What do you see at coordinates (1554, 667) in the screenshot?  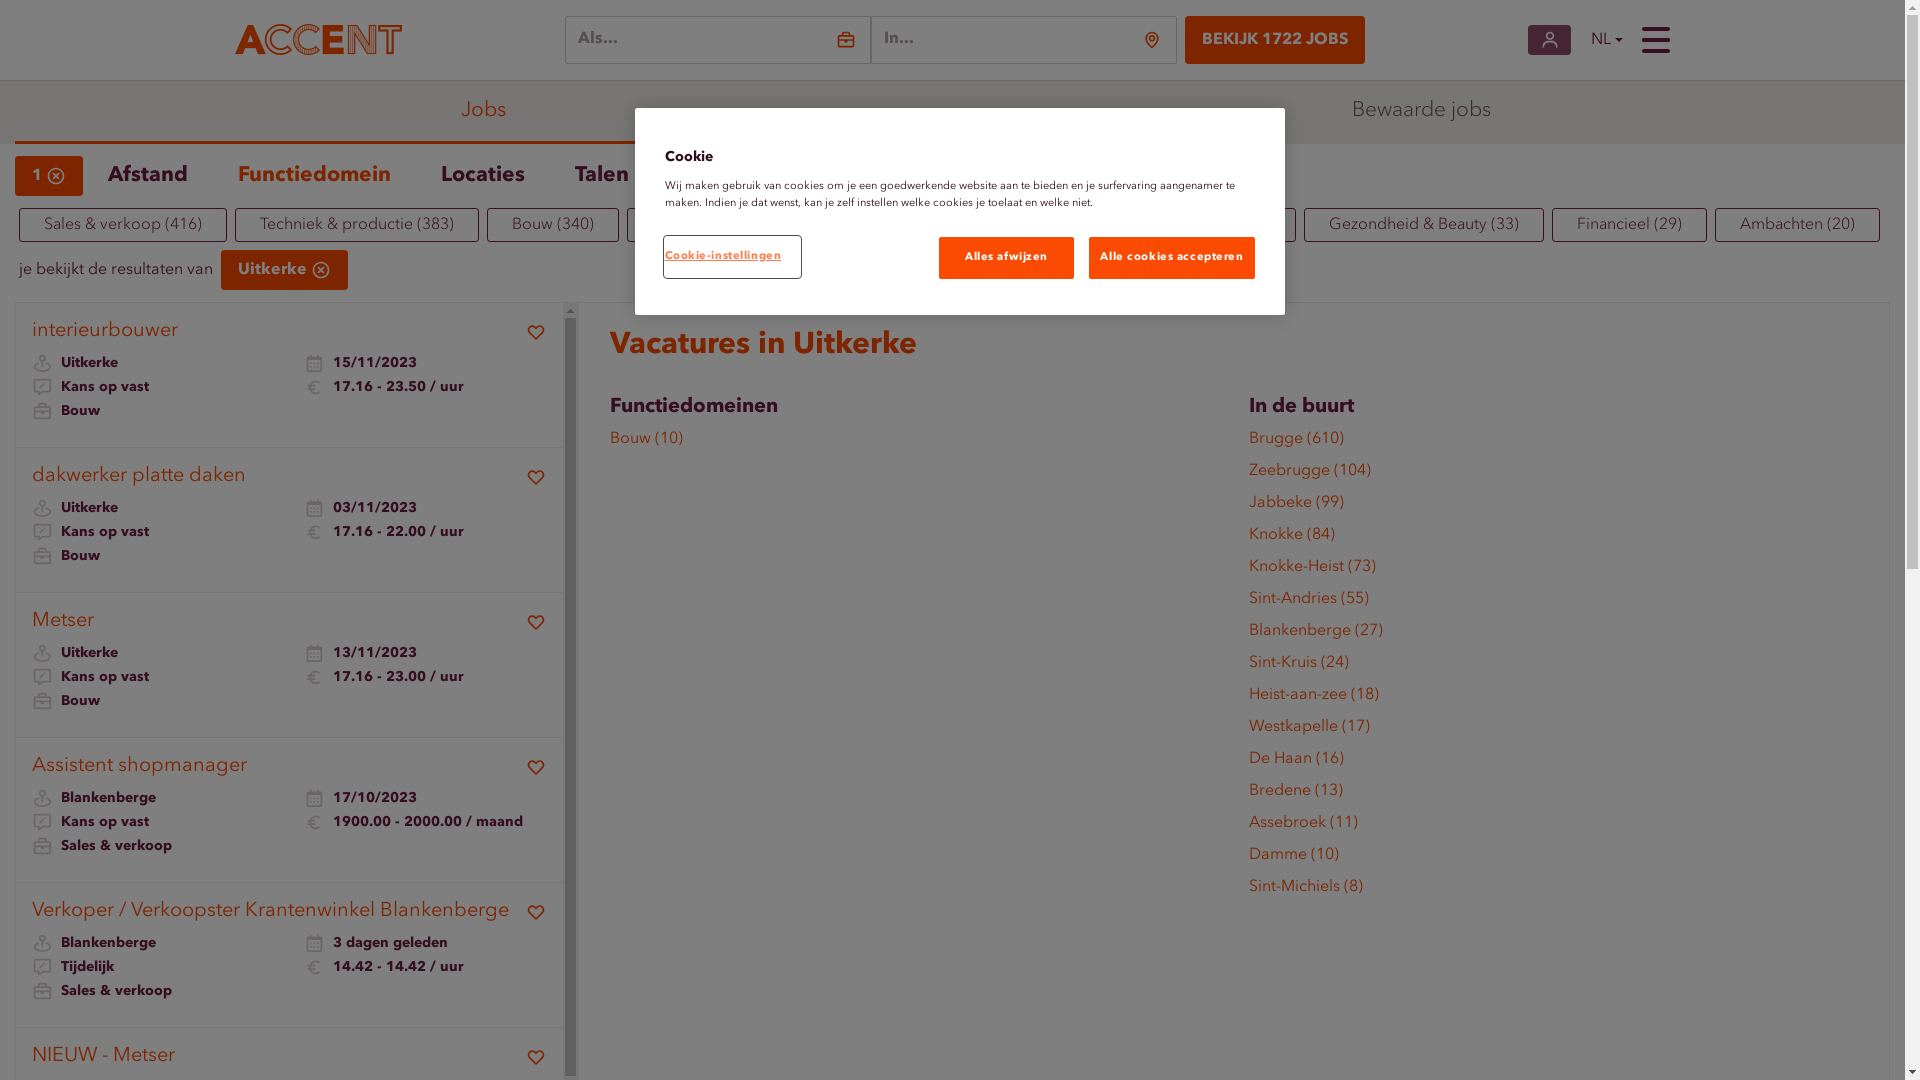 I see `Sint-Kruis (24)` at bounding box center [1554, 667].